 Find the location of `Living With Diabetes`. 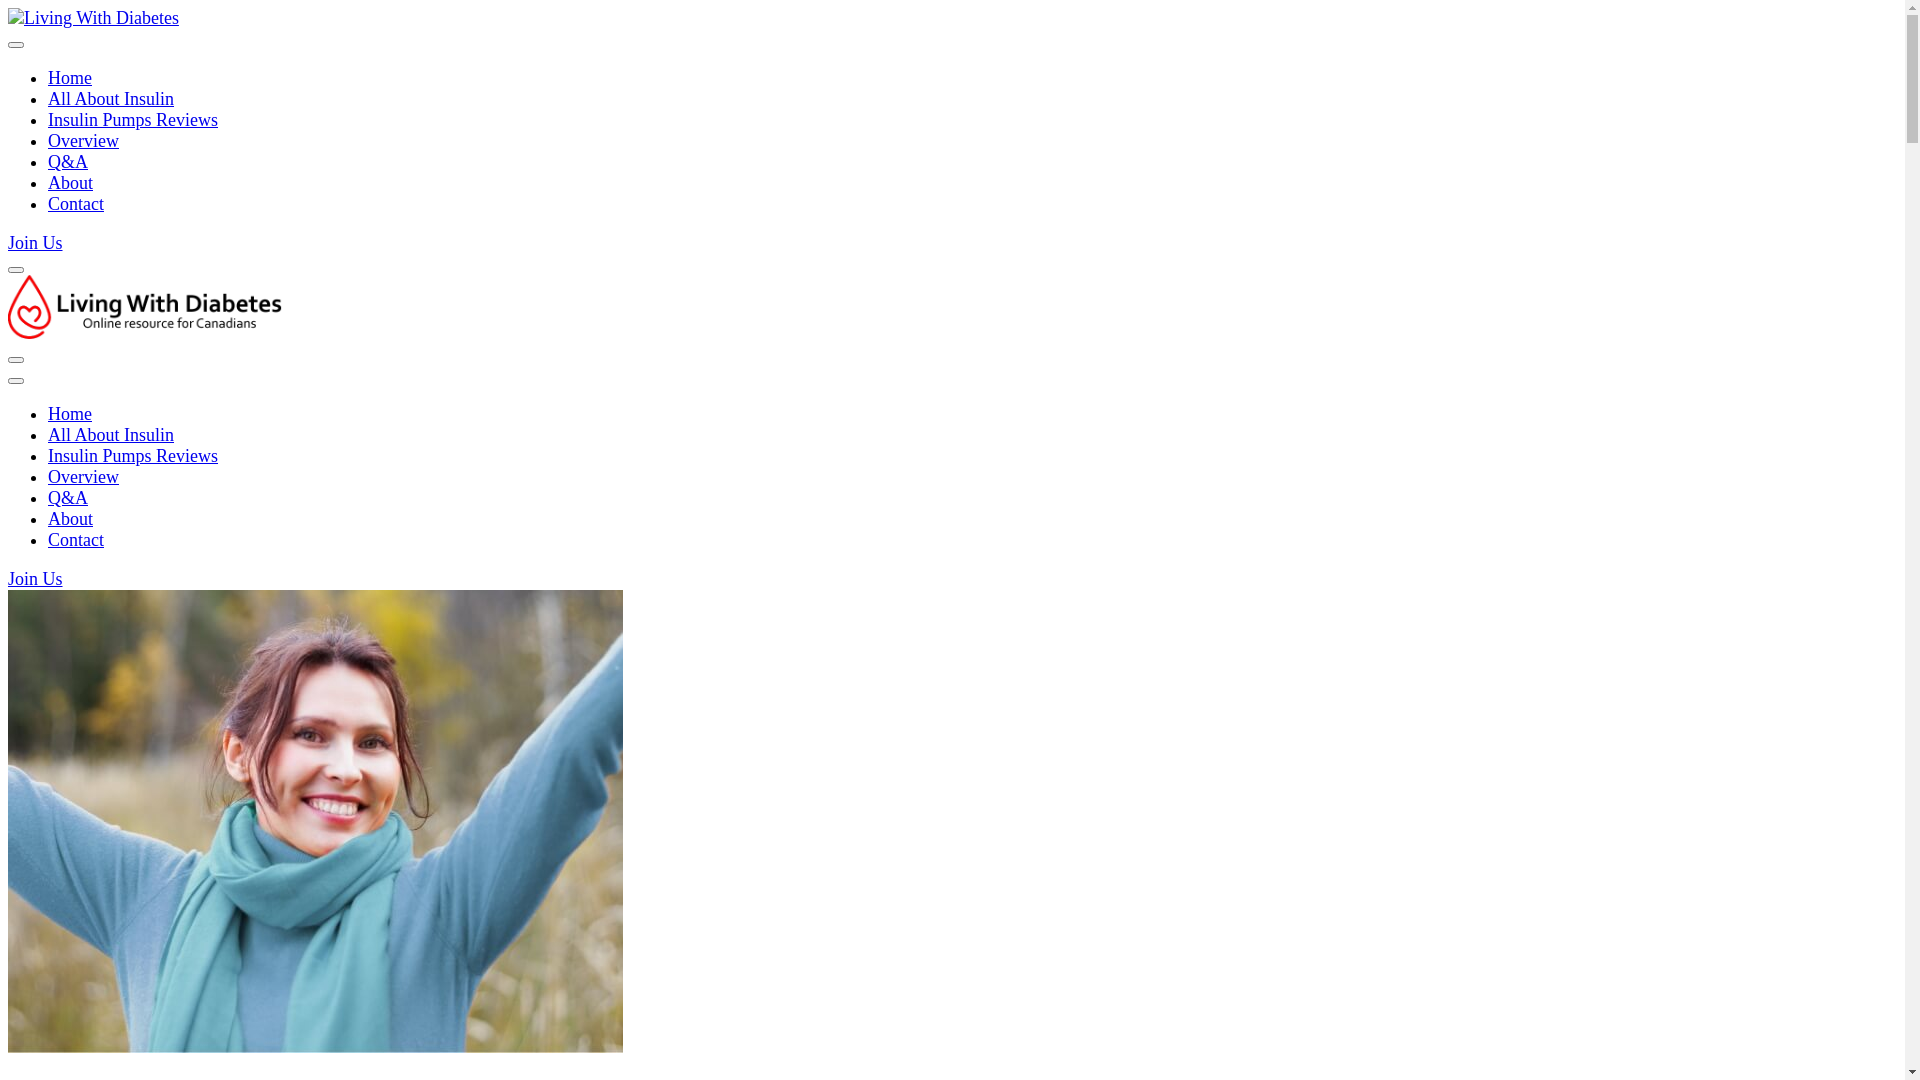

Living With Diabetes is located at coordinates (150, 384).